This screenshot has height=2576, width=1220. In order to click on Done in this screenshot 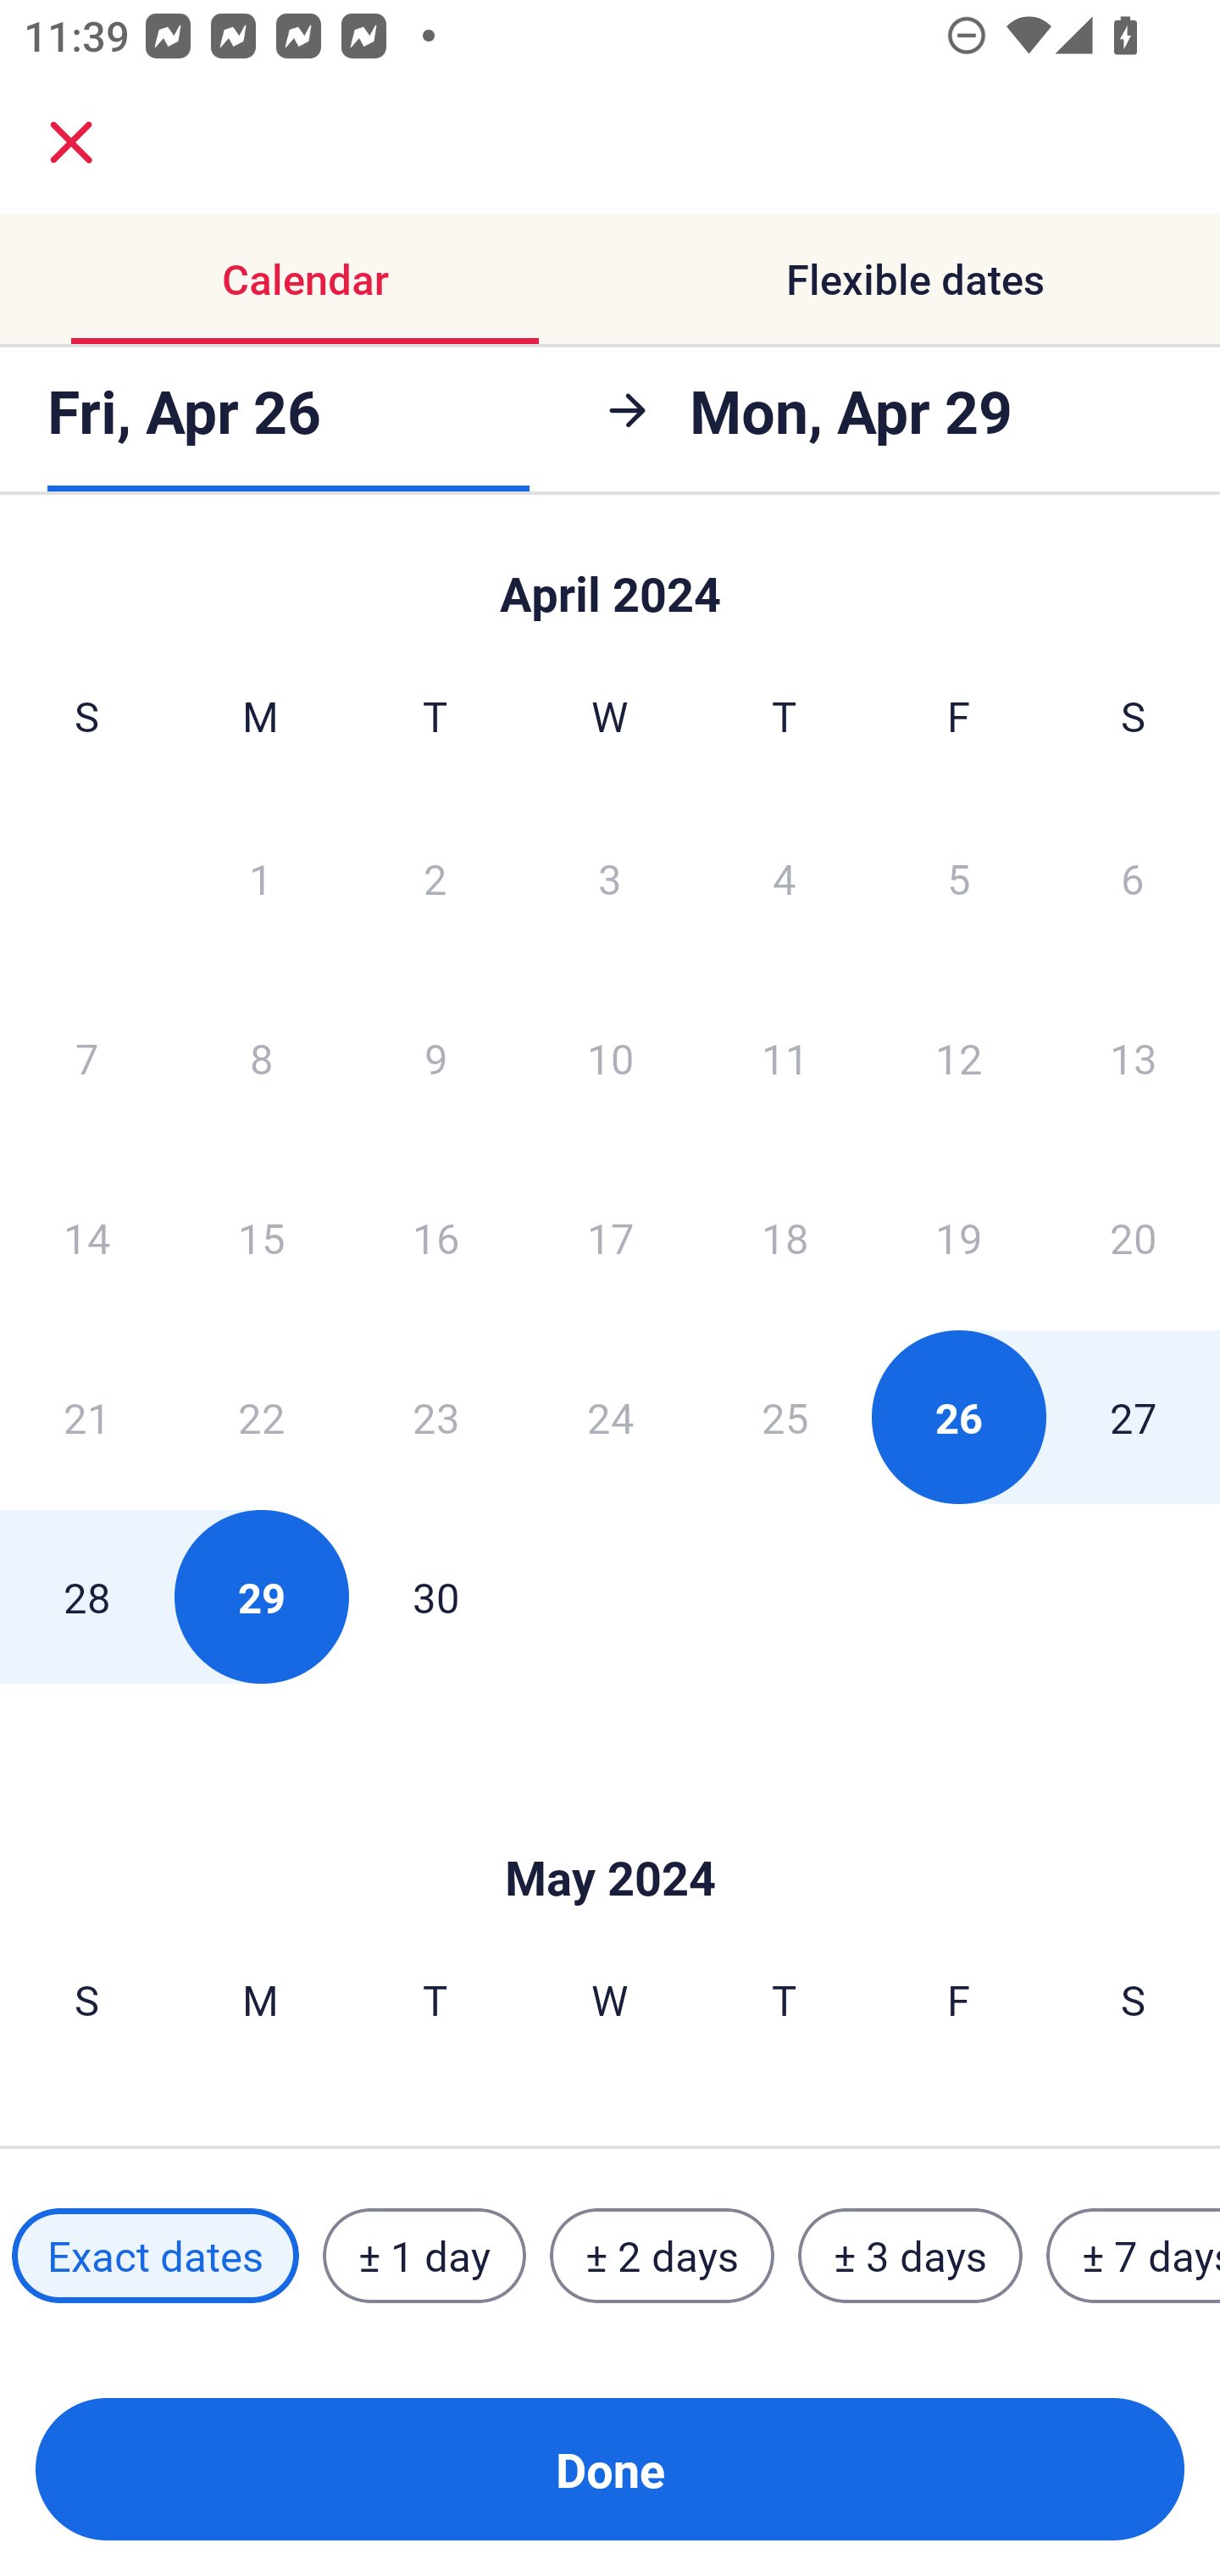, I will do `click(610, 2469)`.